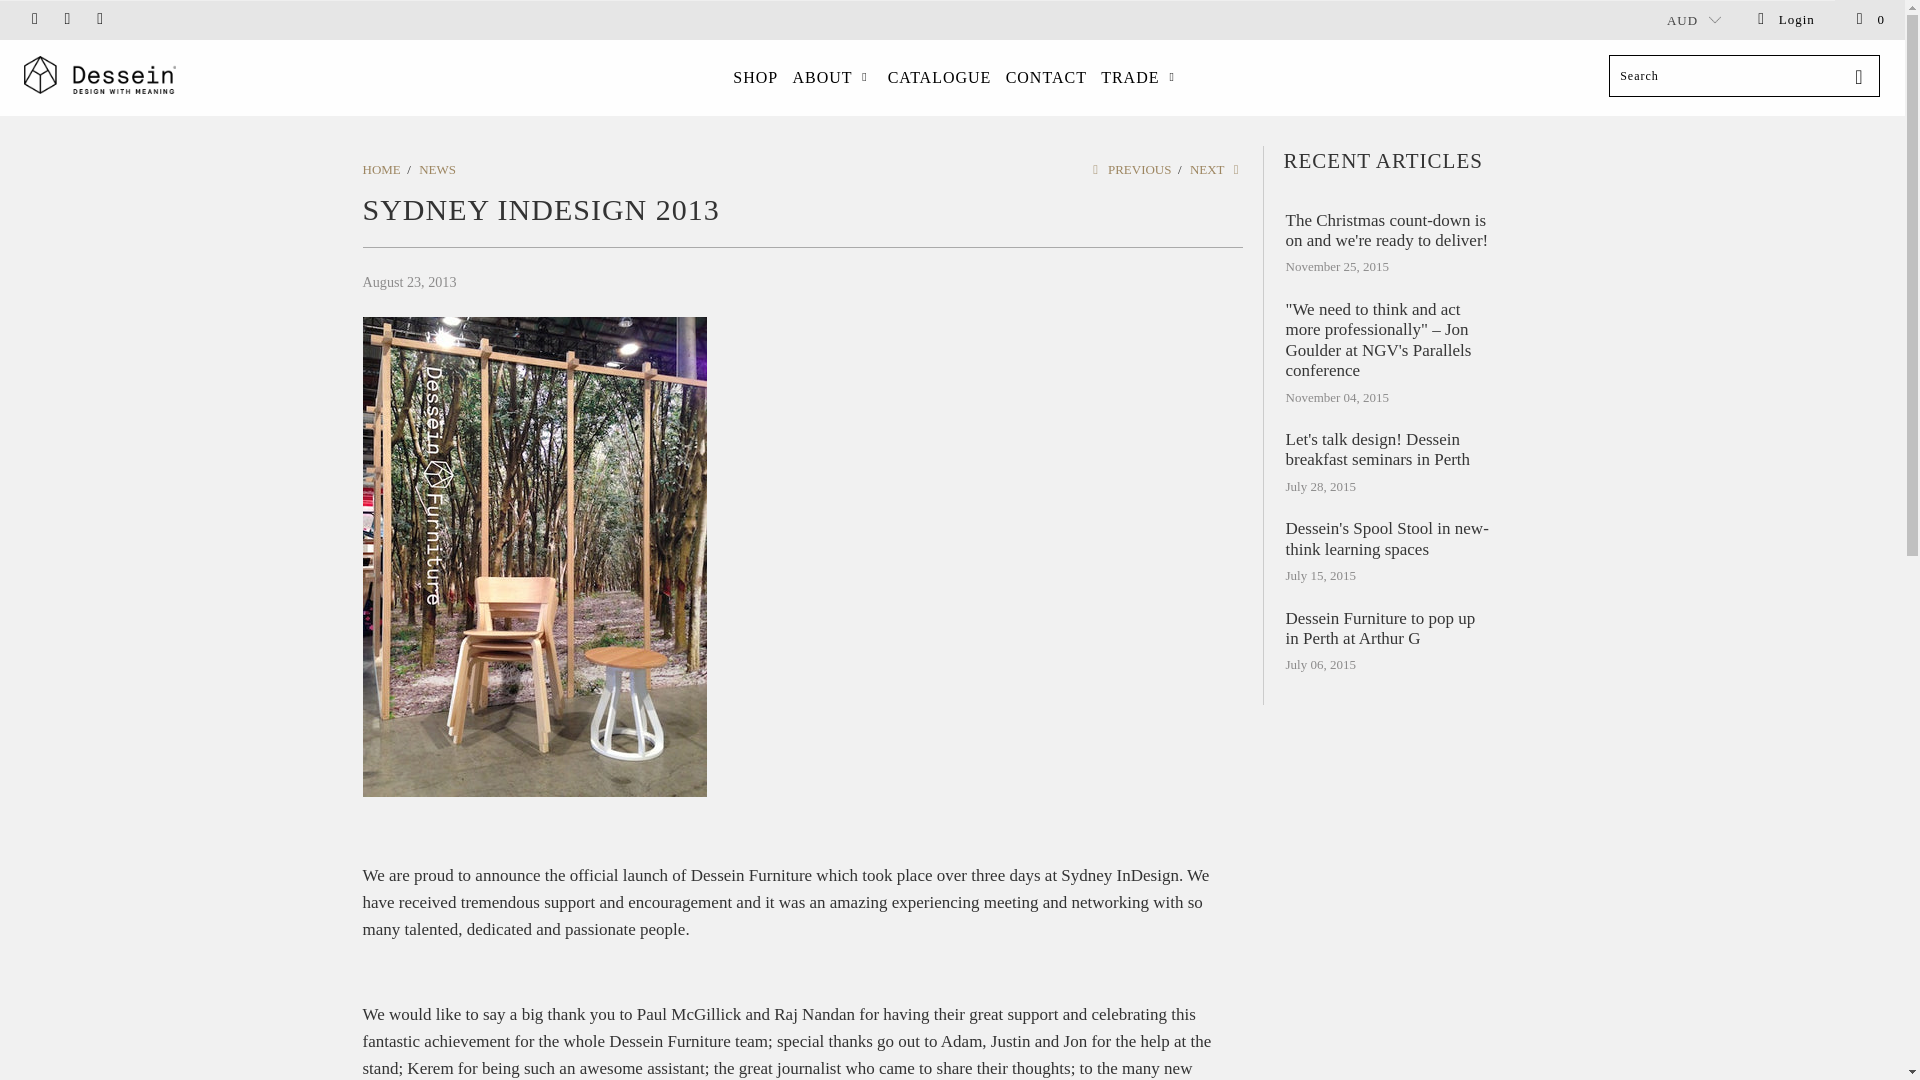  Describe the element at coordinates (66, 19) in the screenshot. I see `Dessein Furniture on Instagram` at that location.